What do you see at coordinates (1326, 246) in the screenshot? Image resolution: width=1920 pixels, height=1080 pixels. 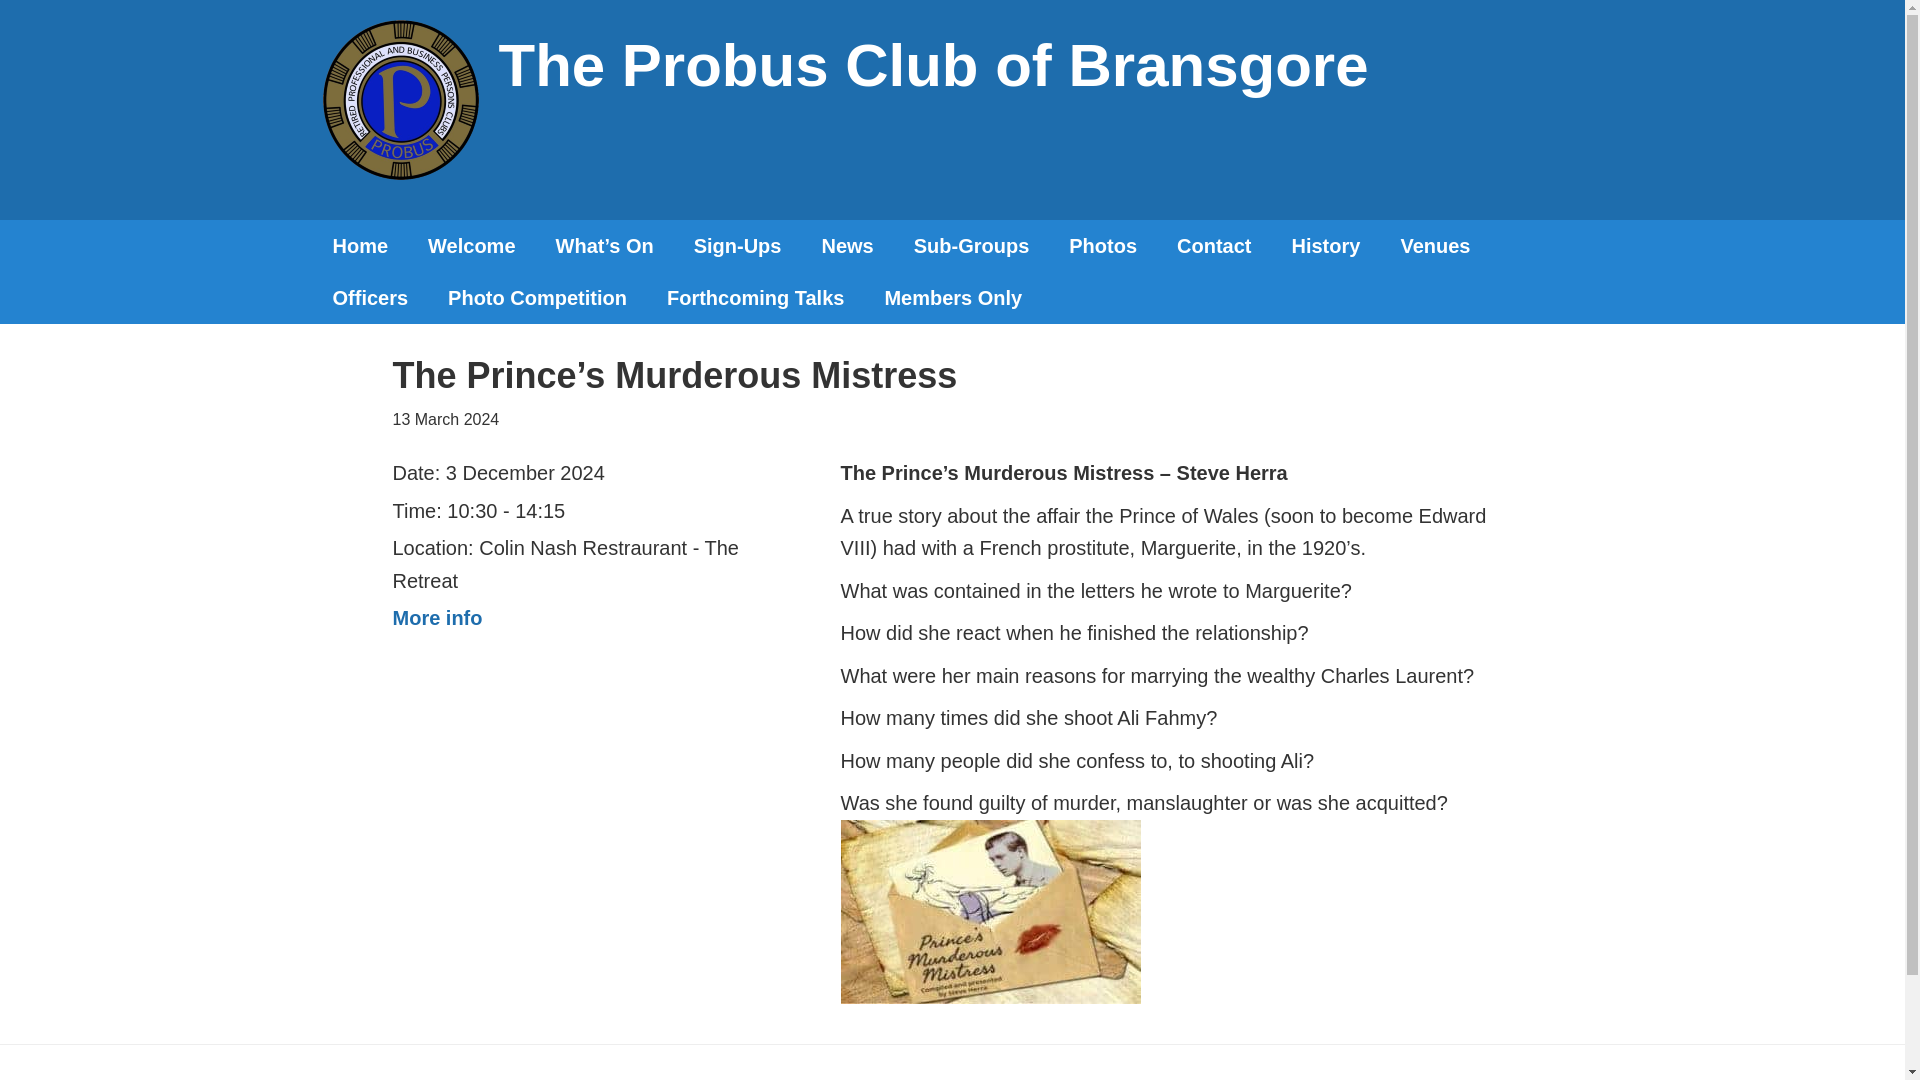 I see `History` at bounding box center [1326, 246].